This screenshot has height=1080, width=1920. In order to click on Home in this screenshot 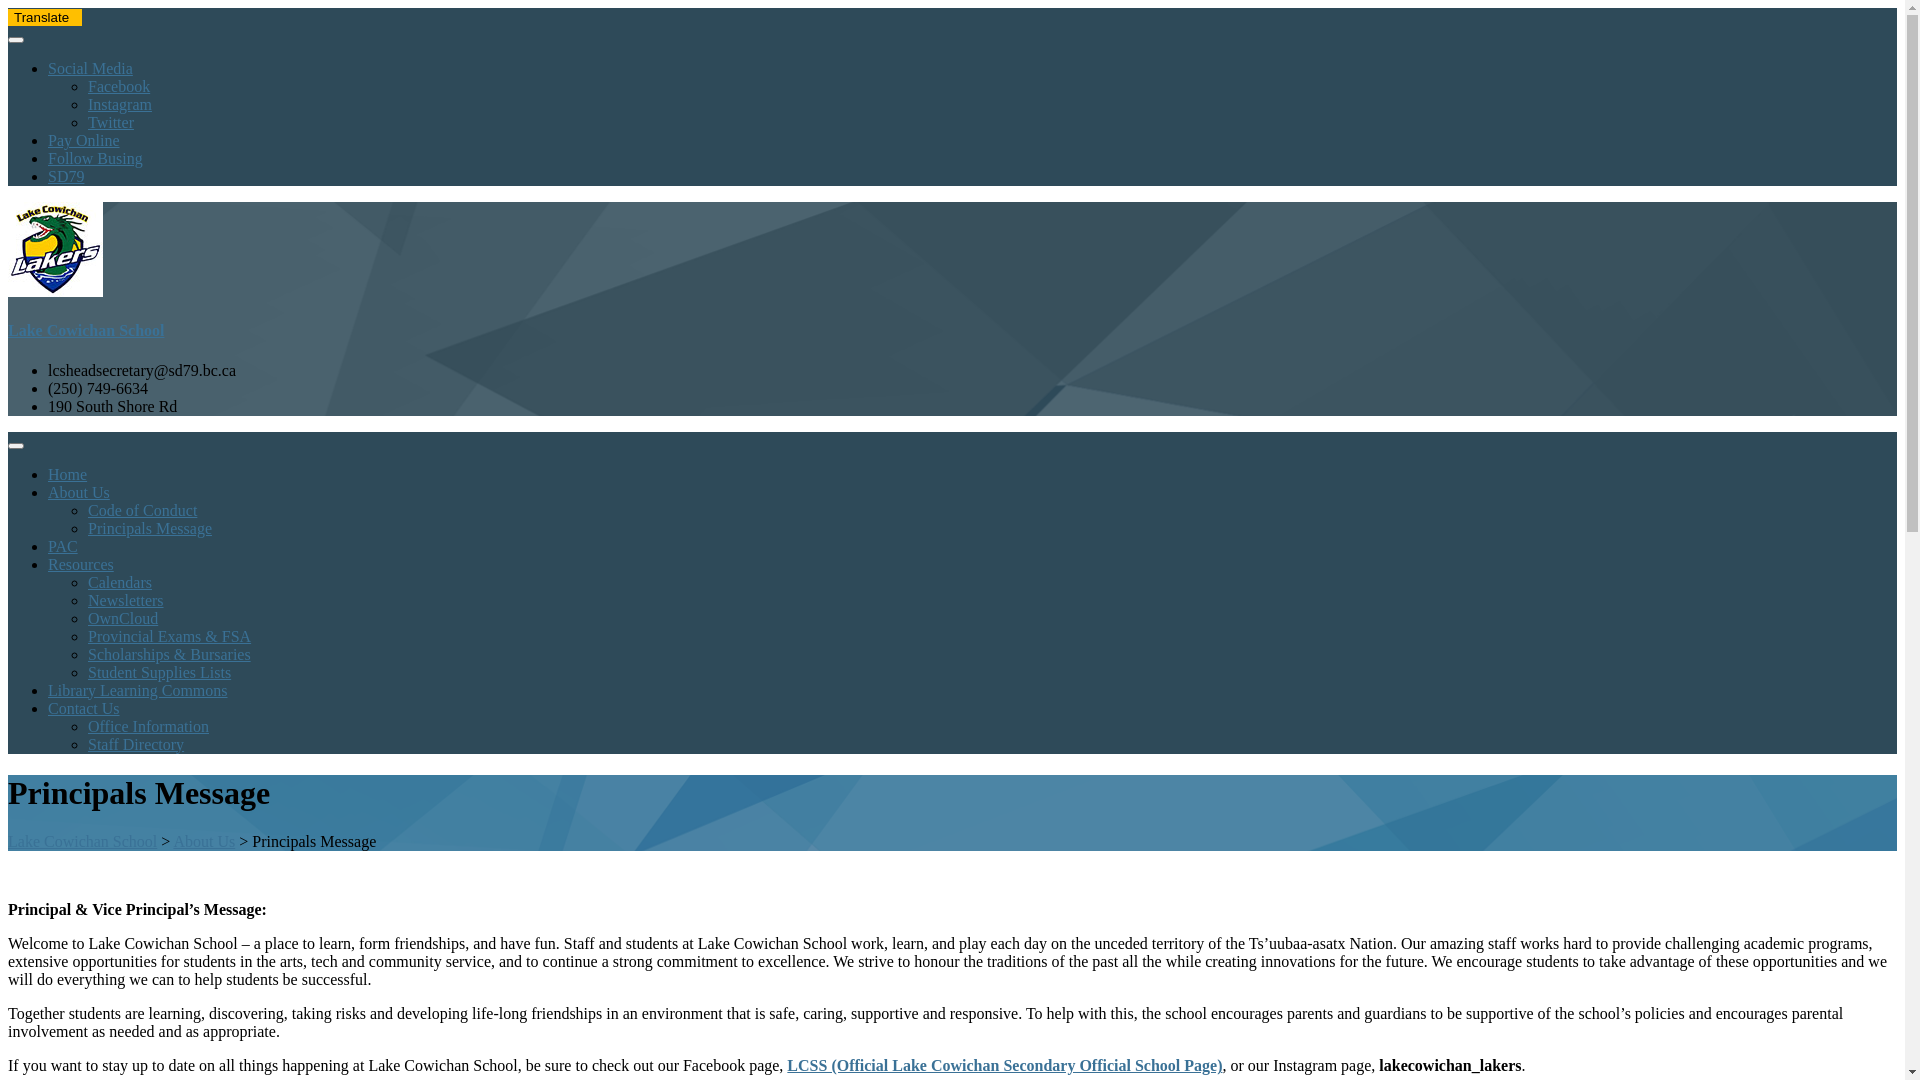, I will do `click(68, 474)`.